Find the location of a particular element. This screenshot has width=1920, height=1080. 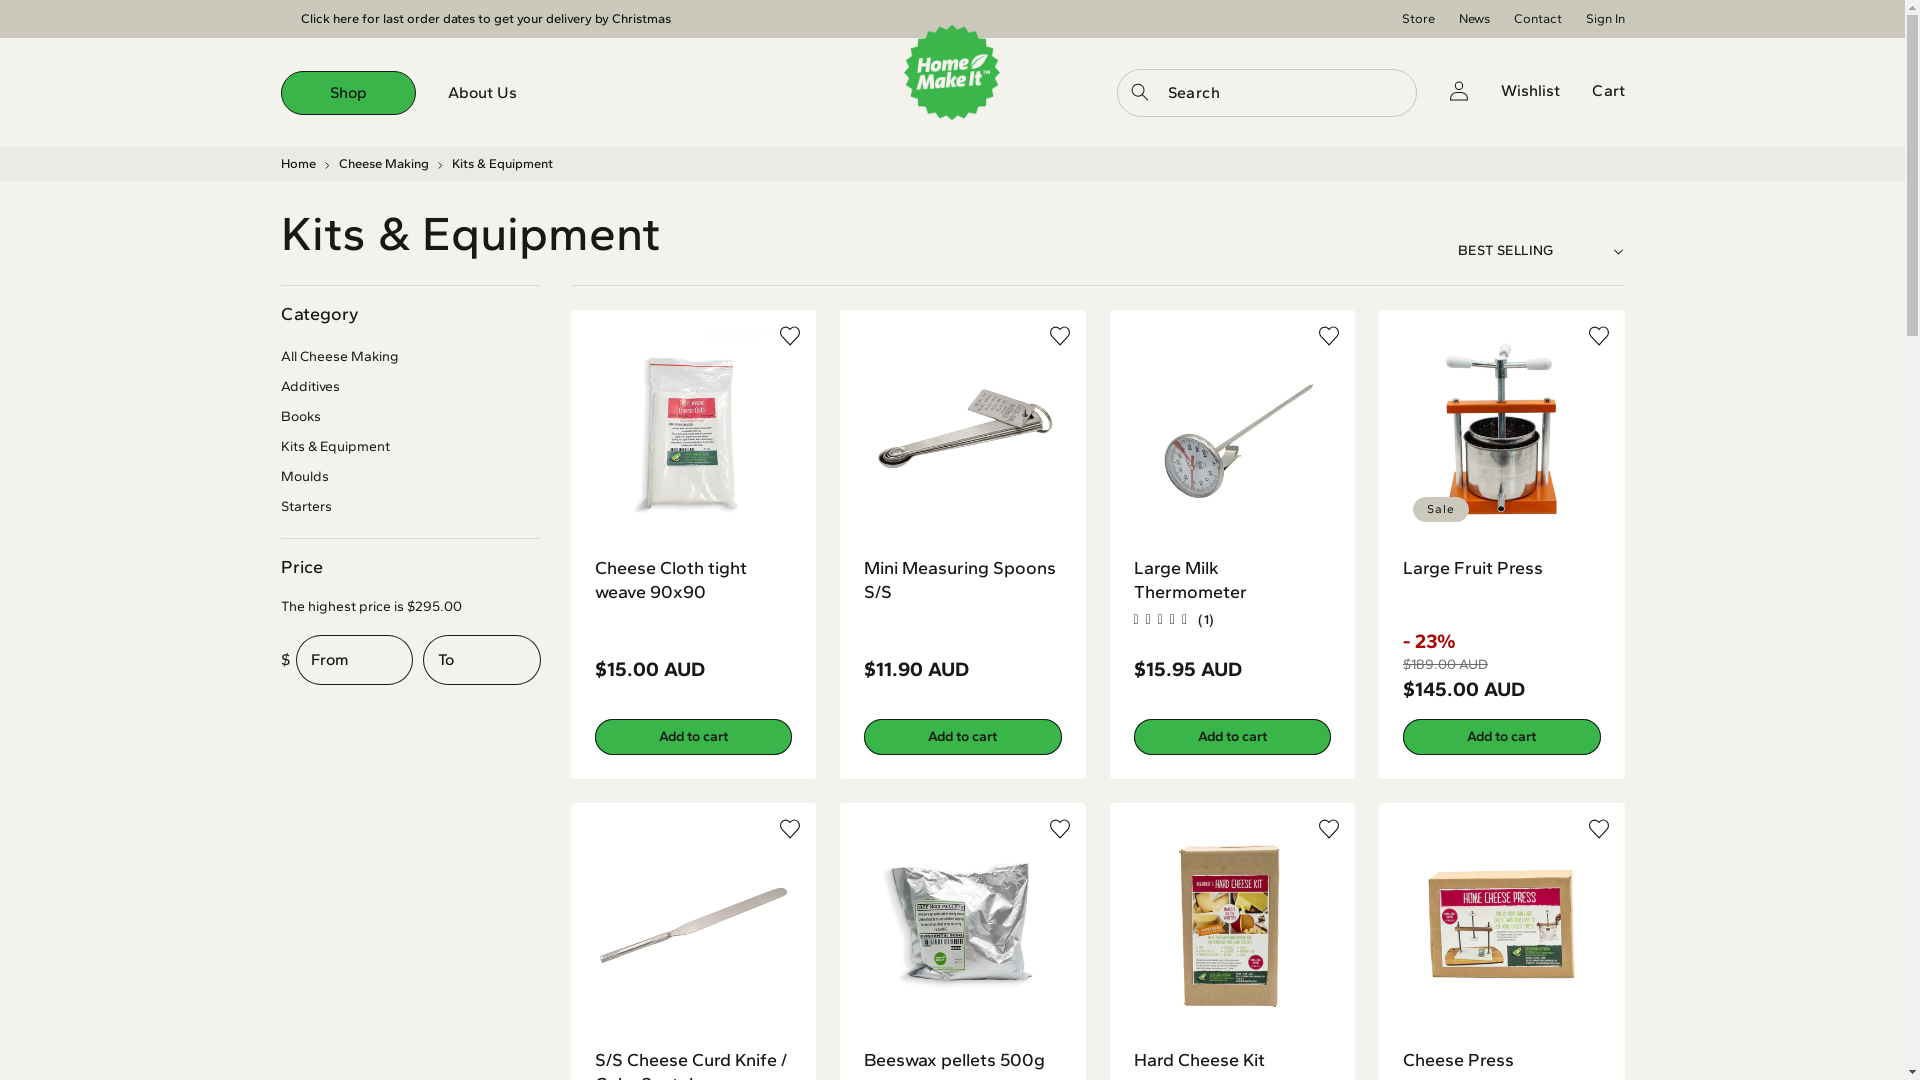

Sign In is located at coordinates (1606, 19).